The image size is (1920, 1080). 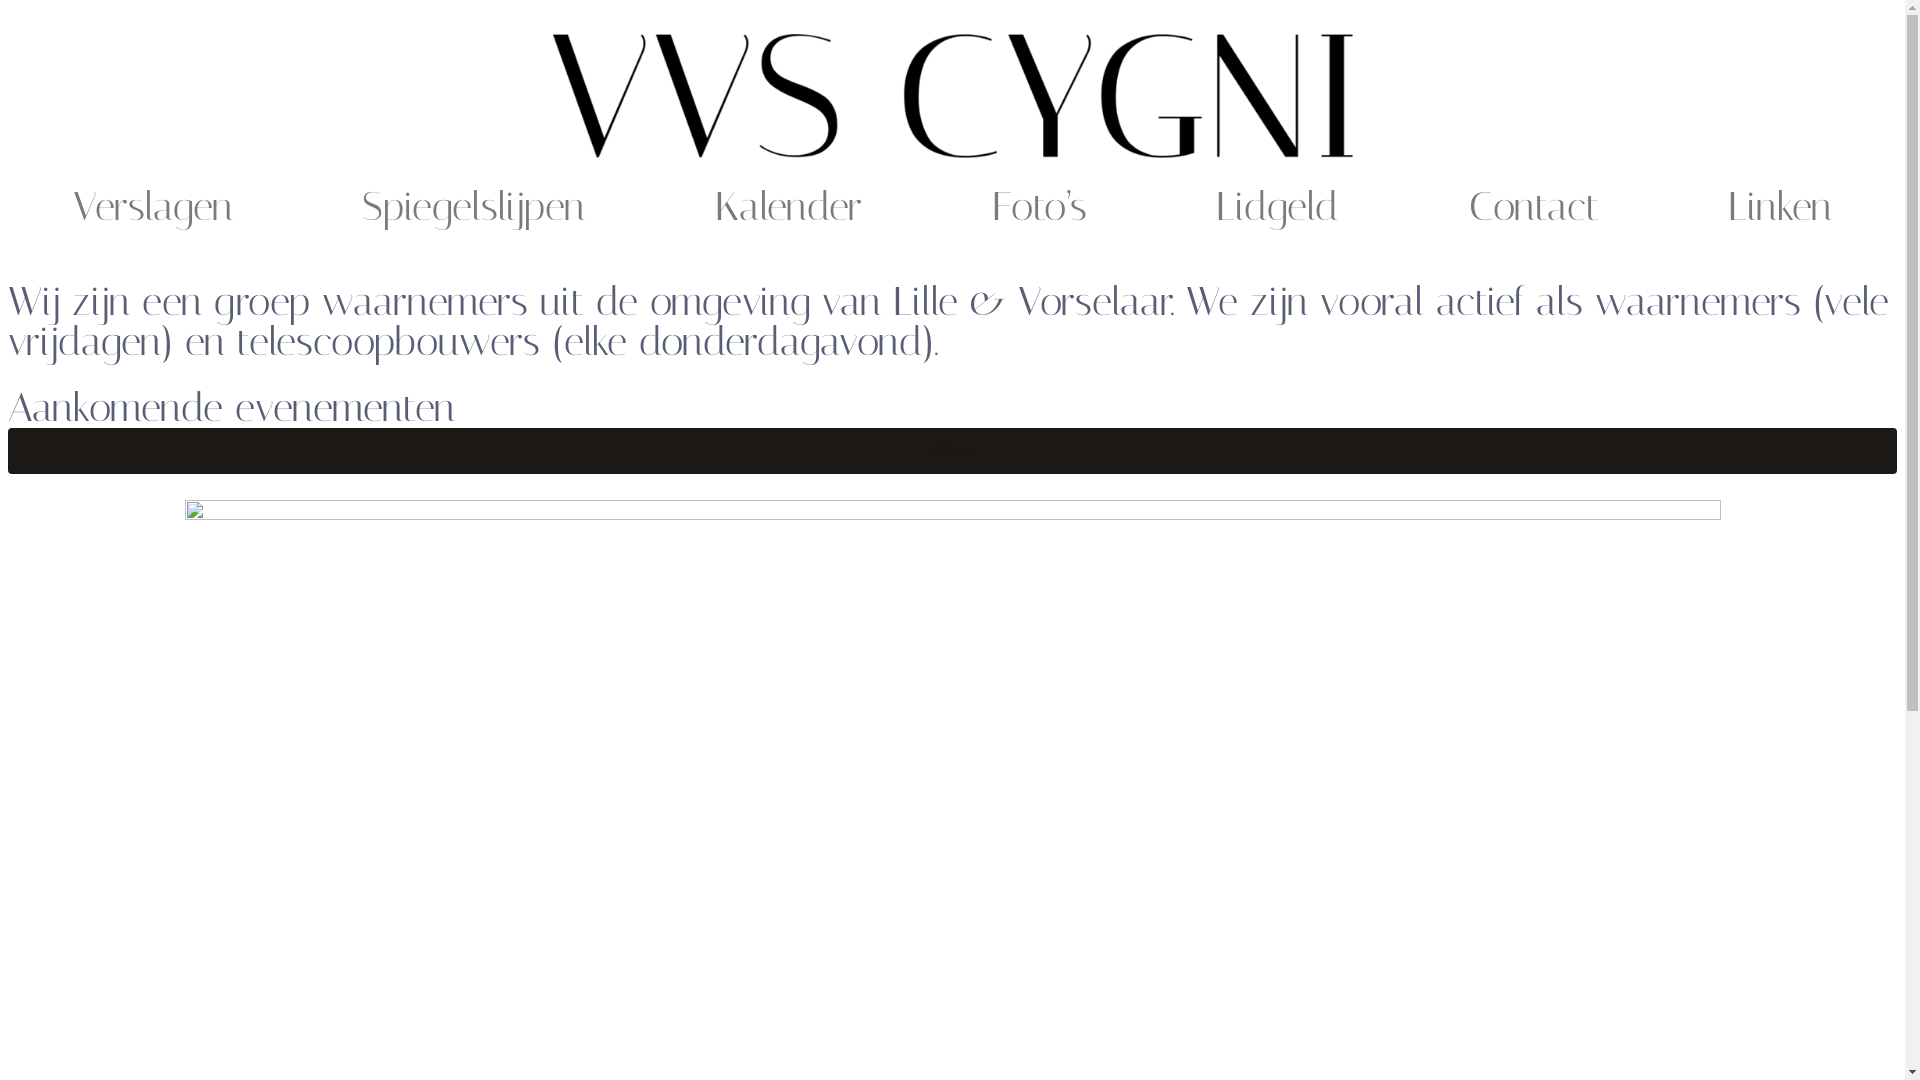 I want to click on Verslagen, so click(x=153, y=207).